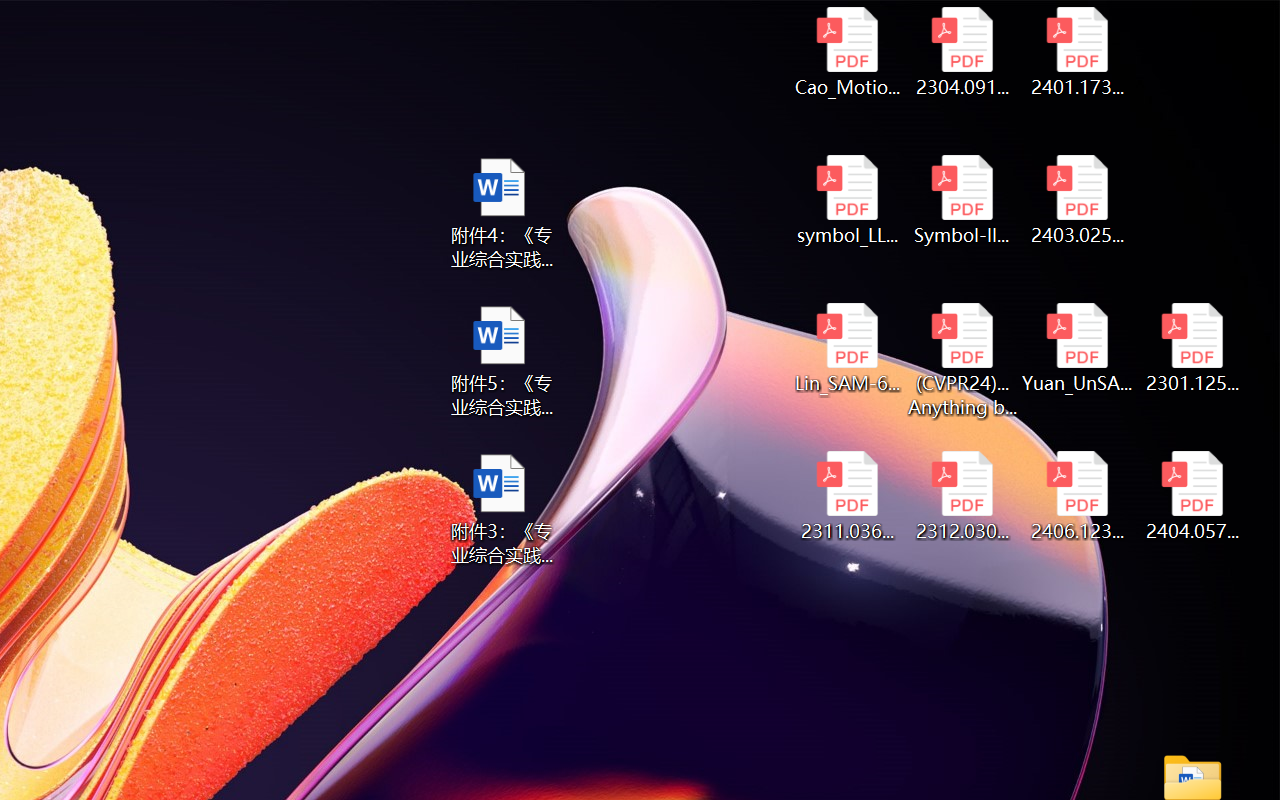  I want to click on 2406.12373v2.pdf, so click(1078, 496).